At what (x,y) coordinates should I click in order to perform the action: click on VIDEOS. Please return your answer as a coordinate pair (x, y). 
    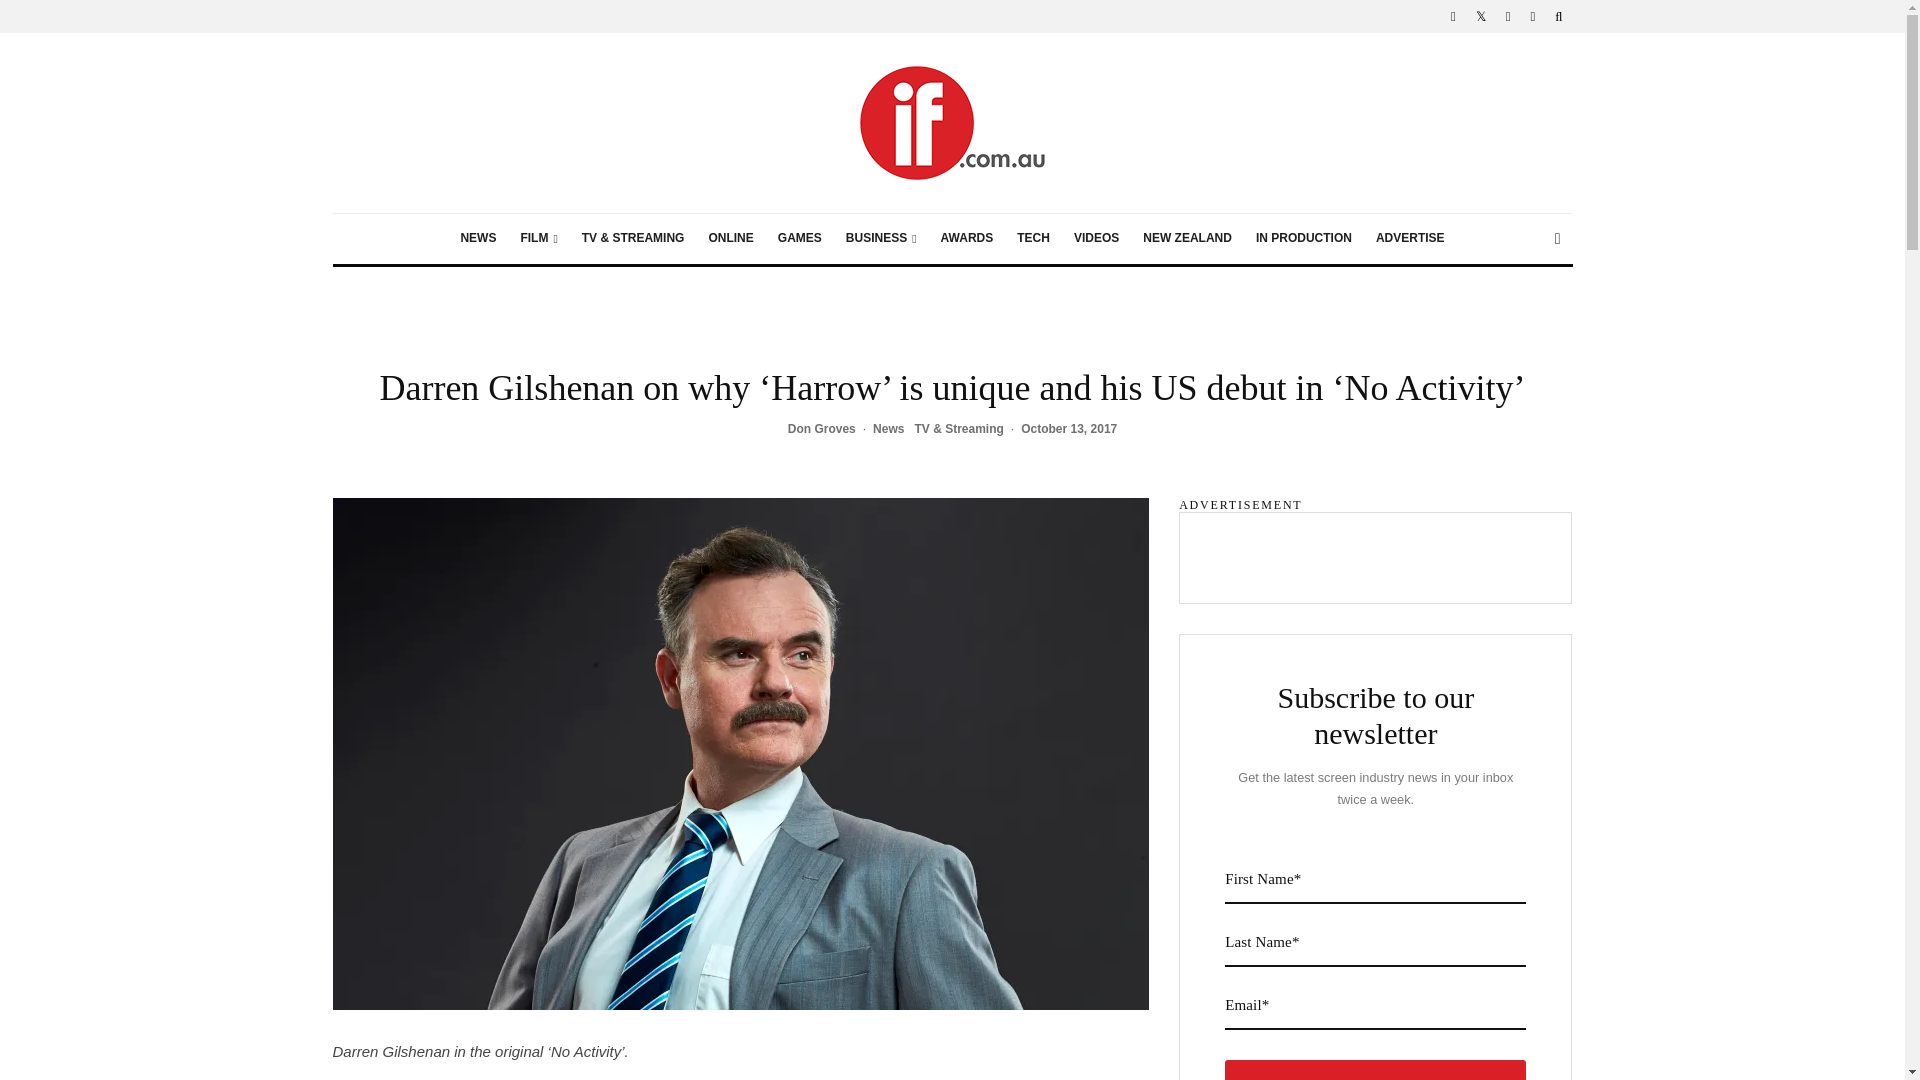
    Looking at the image, I should click on (1096, 238).